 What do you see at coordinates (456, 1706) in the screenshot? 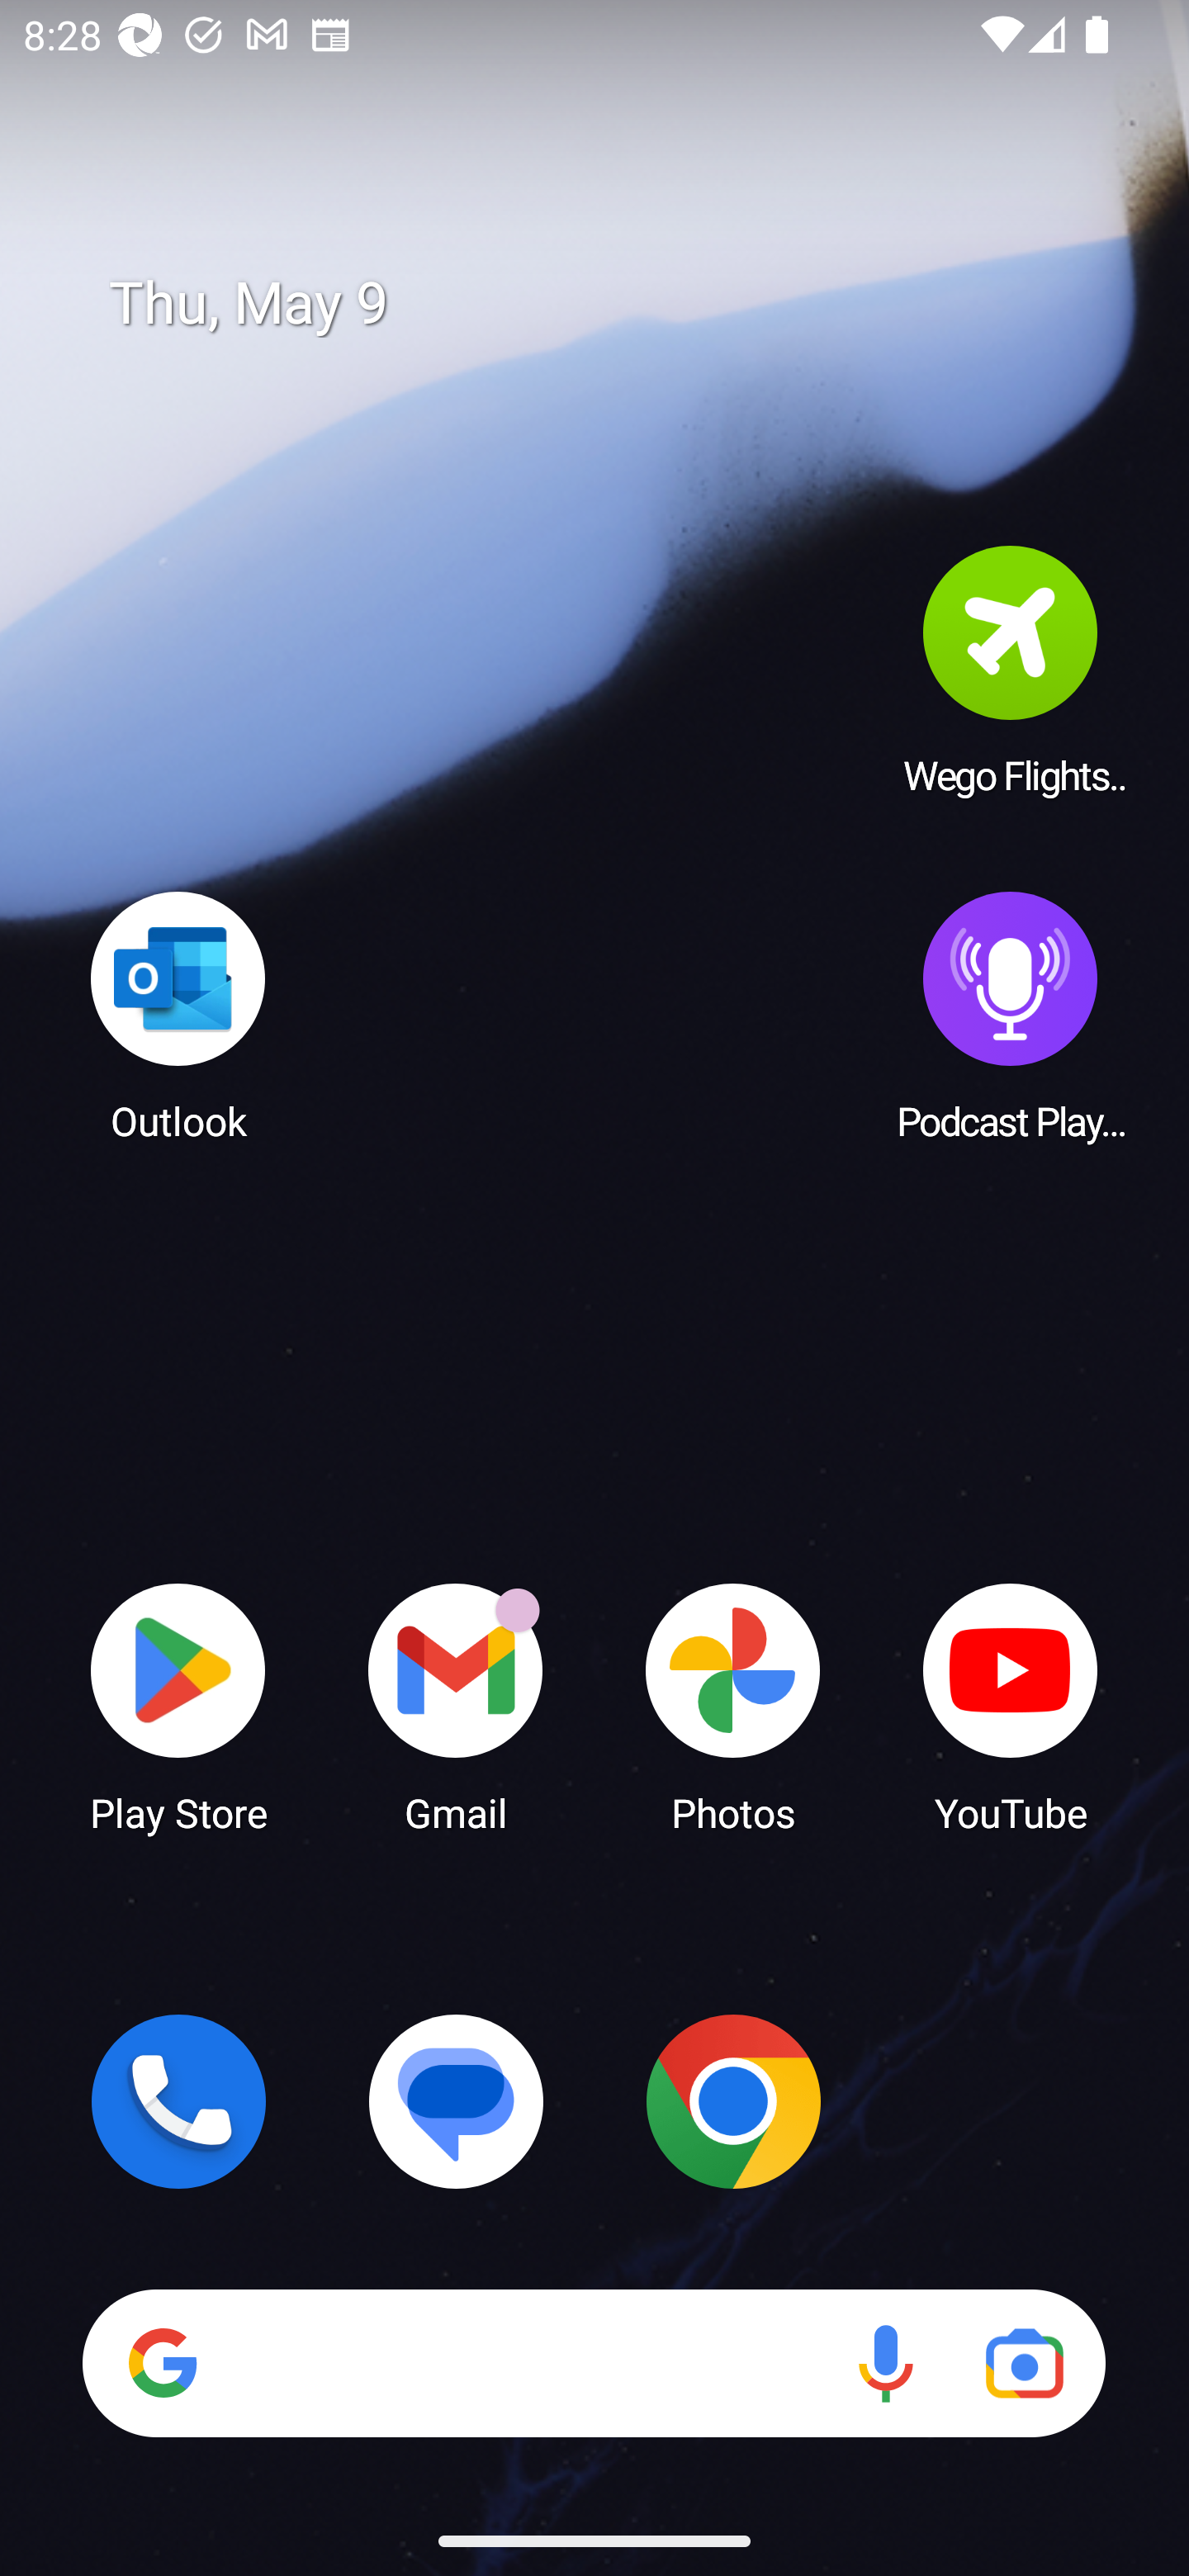
I see `Gmail Gmail has 18 notifications` at bounding box center [456, 1706].